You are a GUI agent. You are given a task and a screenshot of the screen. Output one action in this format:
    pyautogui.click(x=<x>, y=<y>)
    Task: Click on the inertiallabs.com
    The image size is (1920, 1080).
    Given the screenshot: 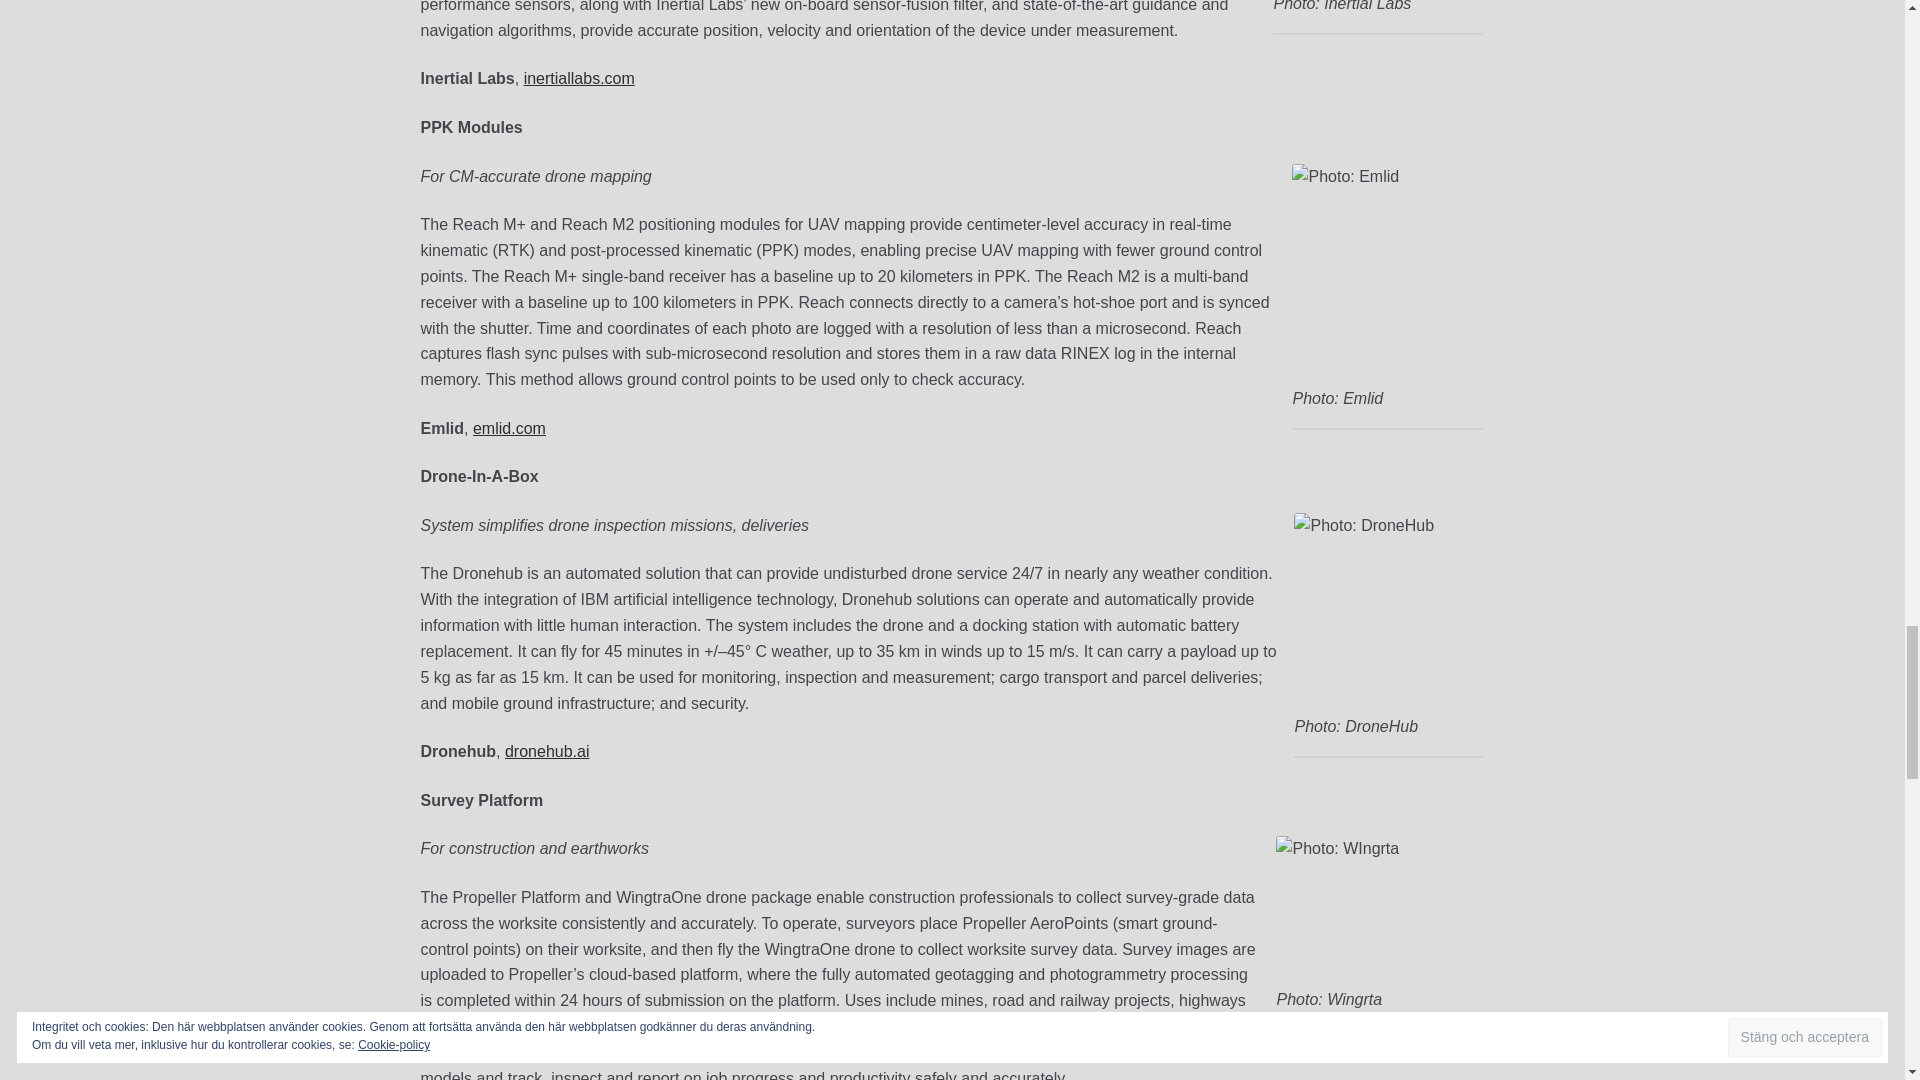 What is the action you would take?
    pyautogui.click(x=580, y=78)
    